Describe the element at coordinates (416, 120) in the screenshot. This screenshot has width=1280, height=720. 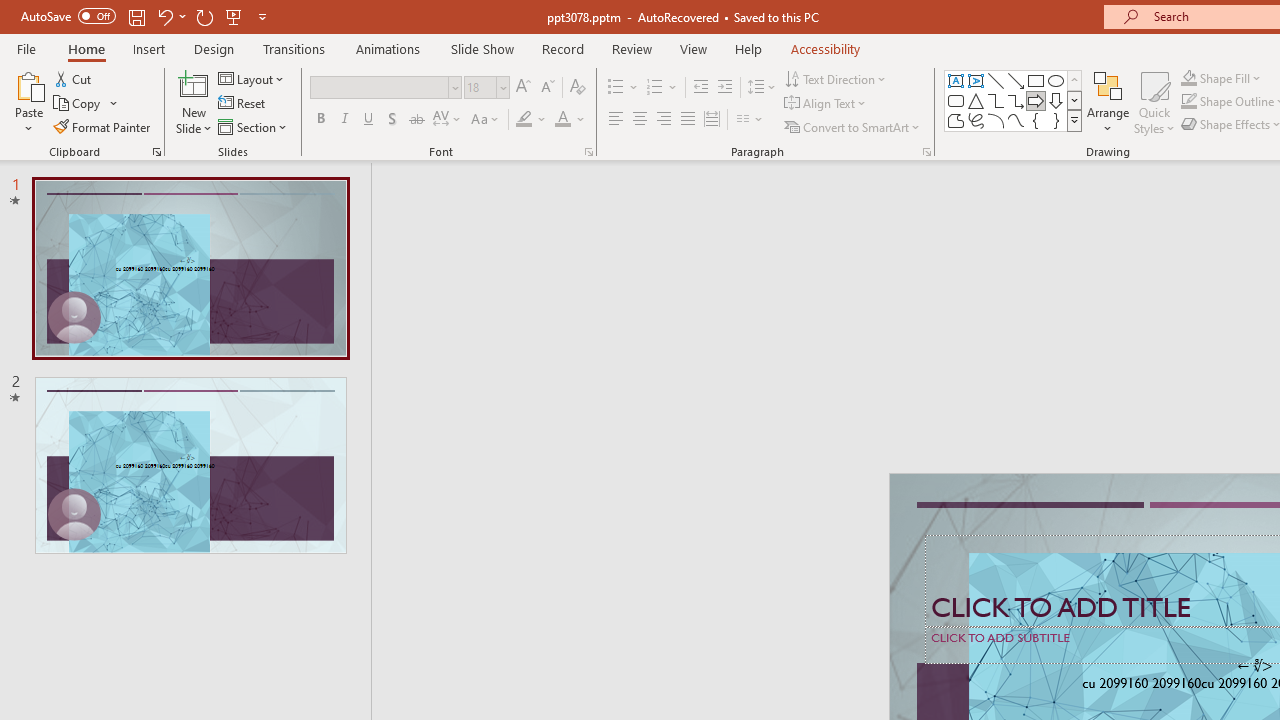
I see `Strikethrough` at that location.